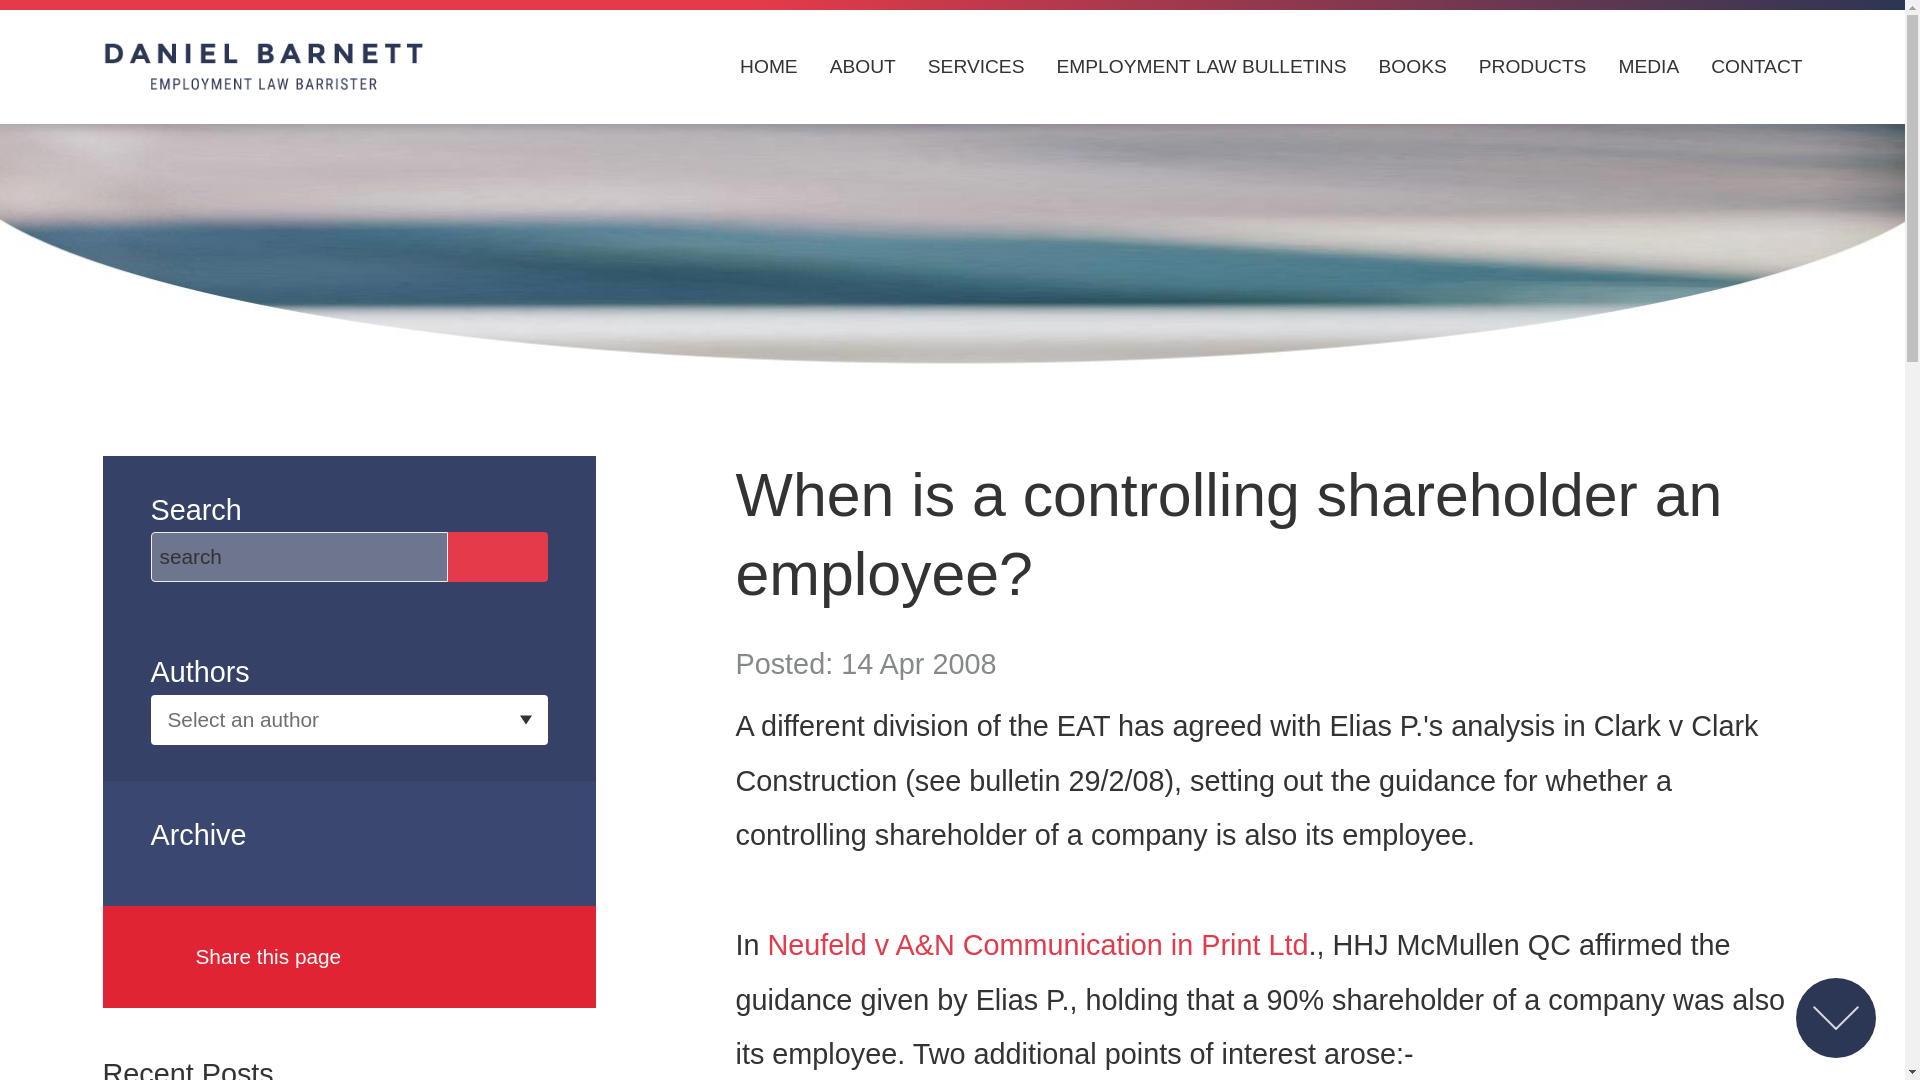 This screenshot has height=1080, width=1920. I want to click on CONTACT, so click(1756, 67).